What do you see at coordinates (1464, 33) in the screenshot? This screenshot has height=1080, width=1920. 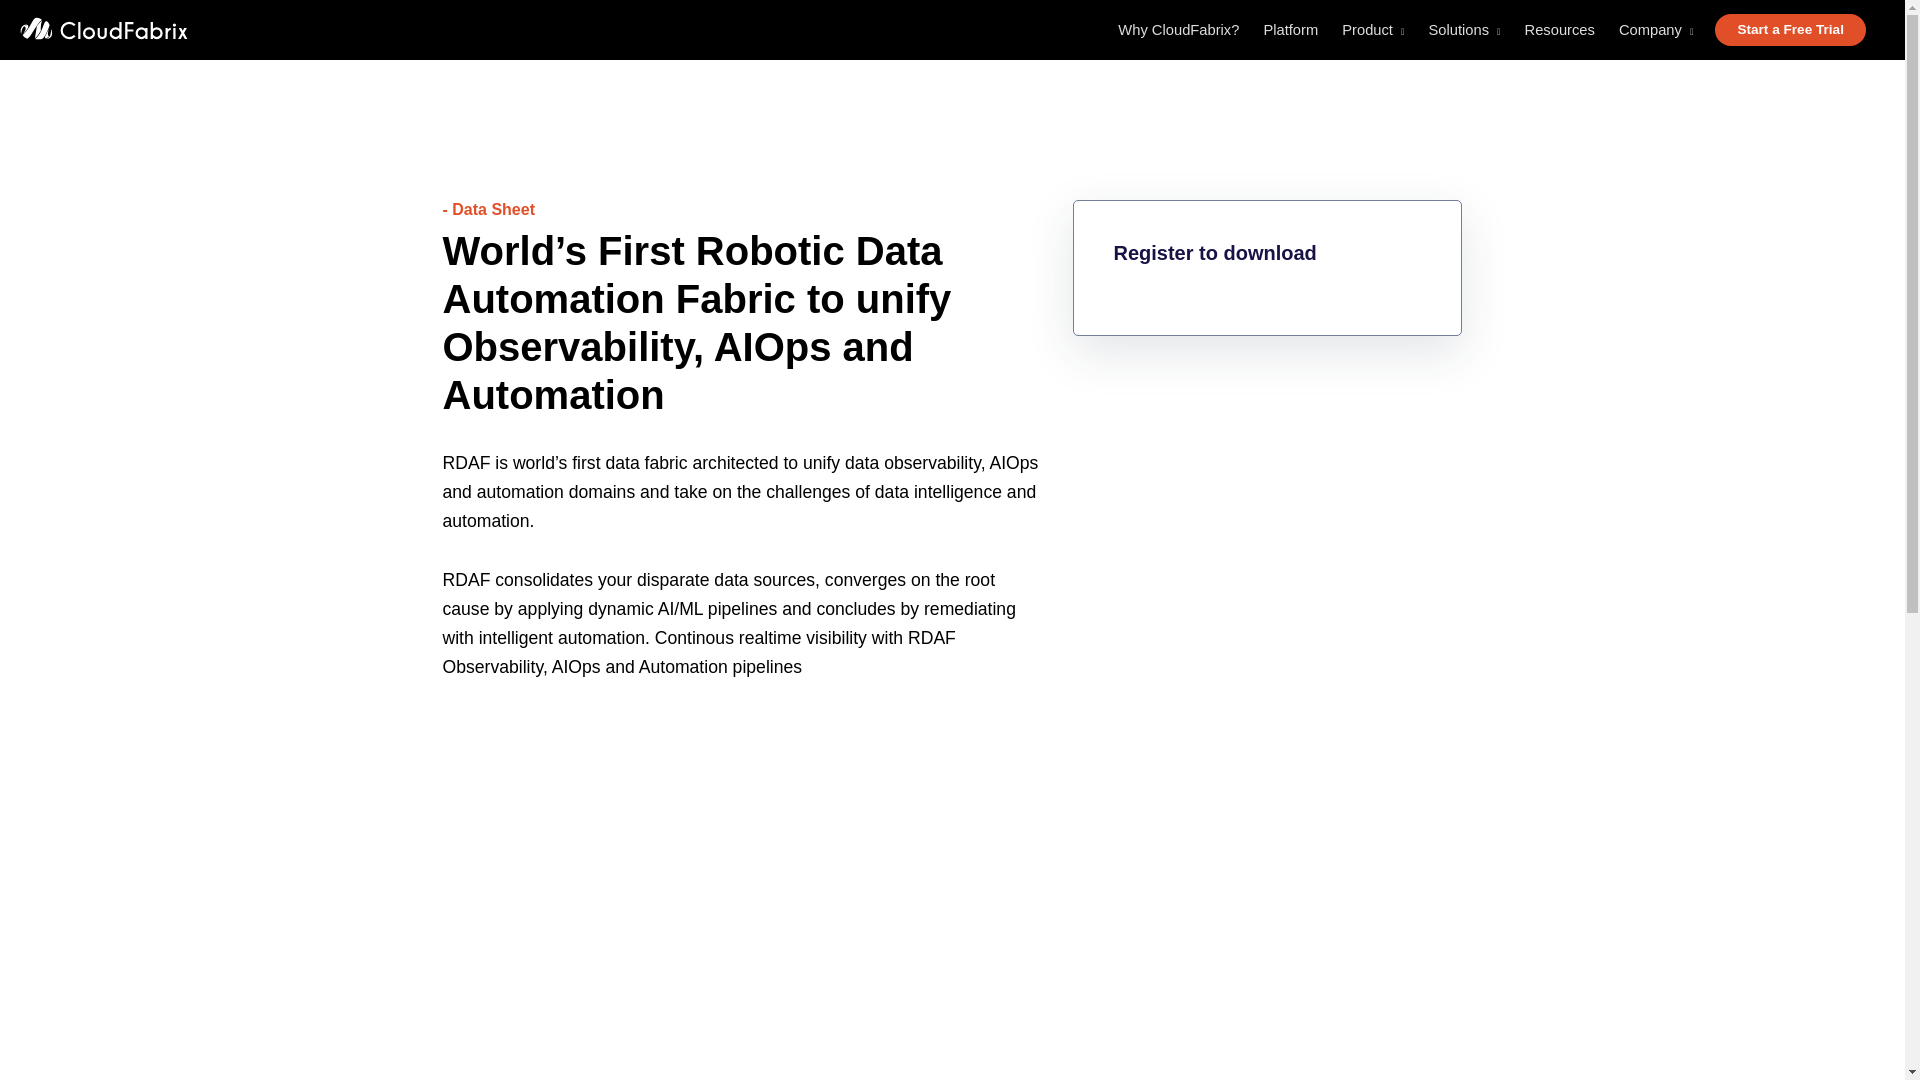 I see `Solutions` at bounding box center [1464, 33].